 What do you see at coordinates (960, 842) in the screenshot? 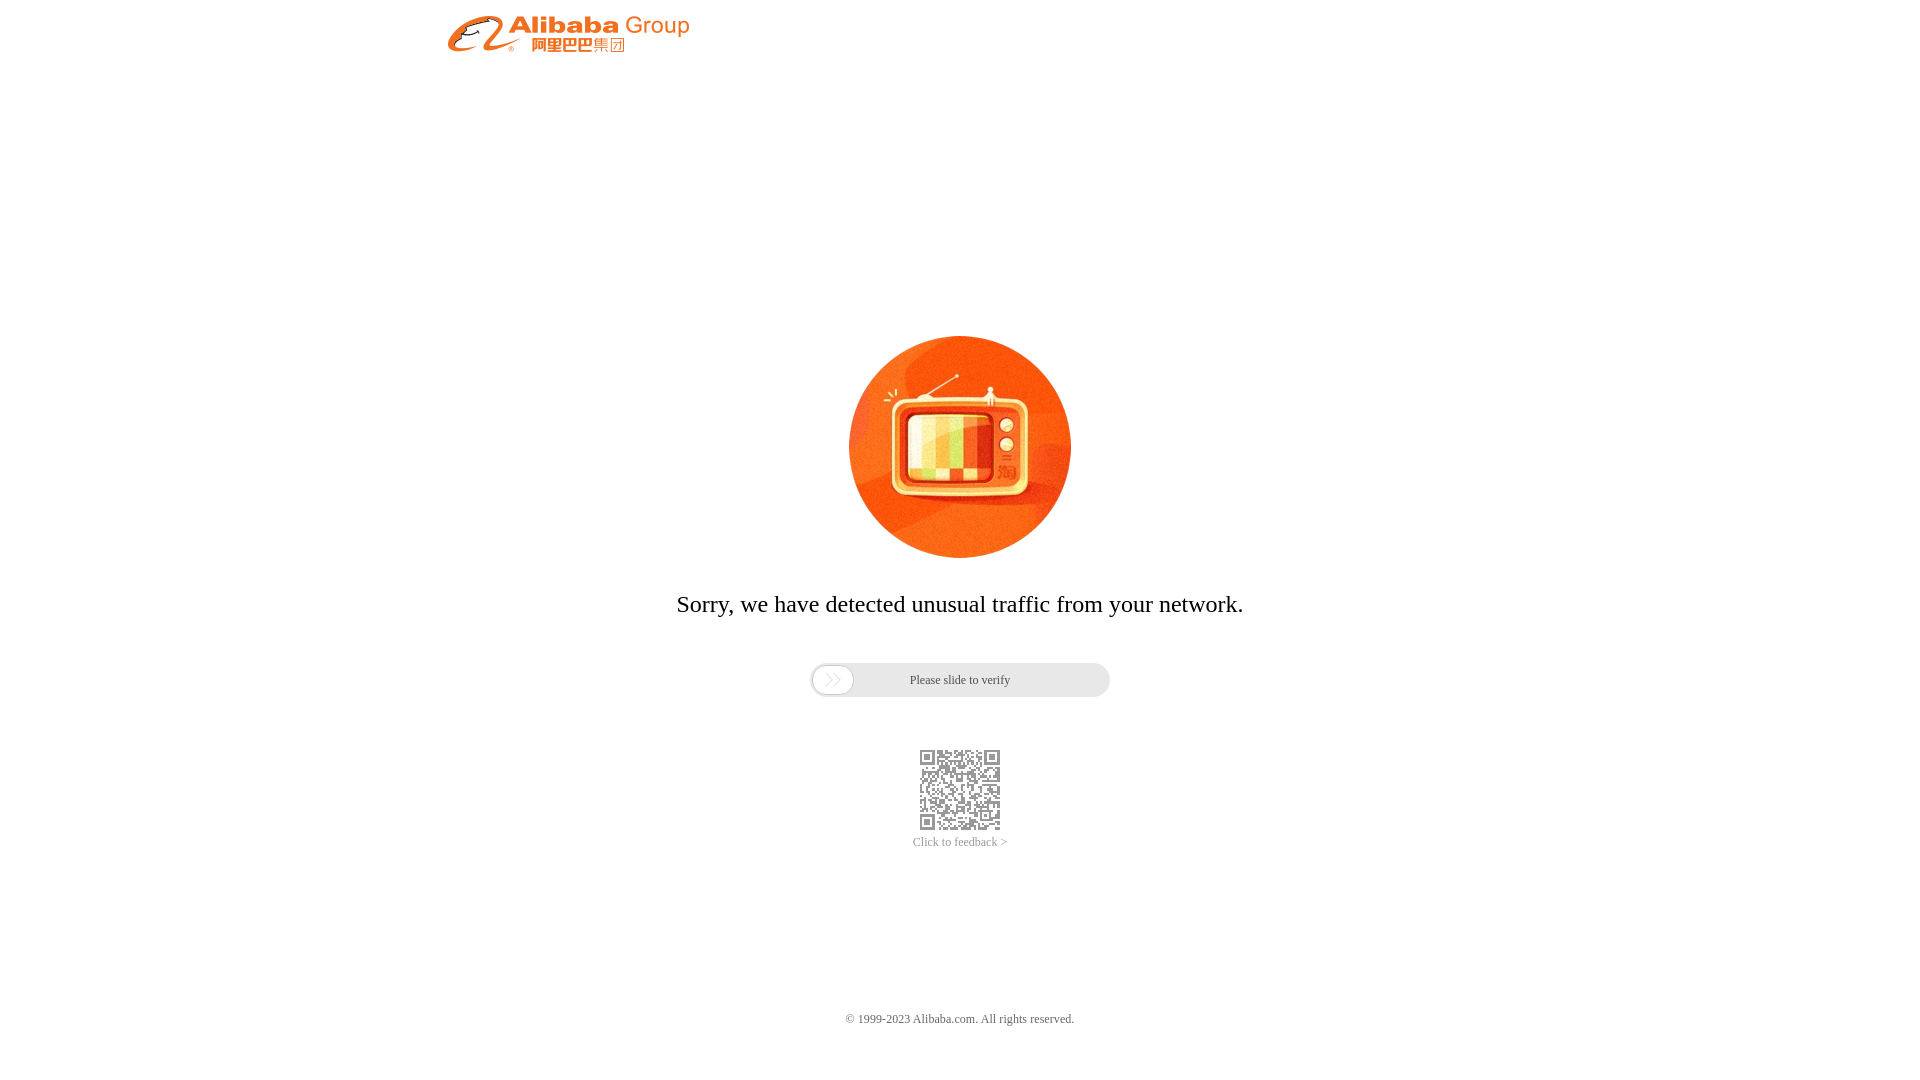
I see `Click to feedback >` at bounding box center [960, 842].